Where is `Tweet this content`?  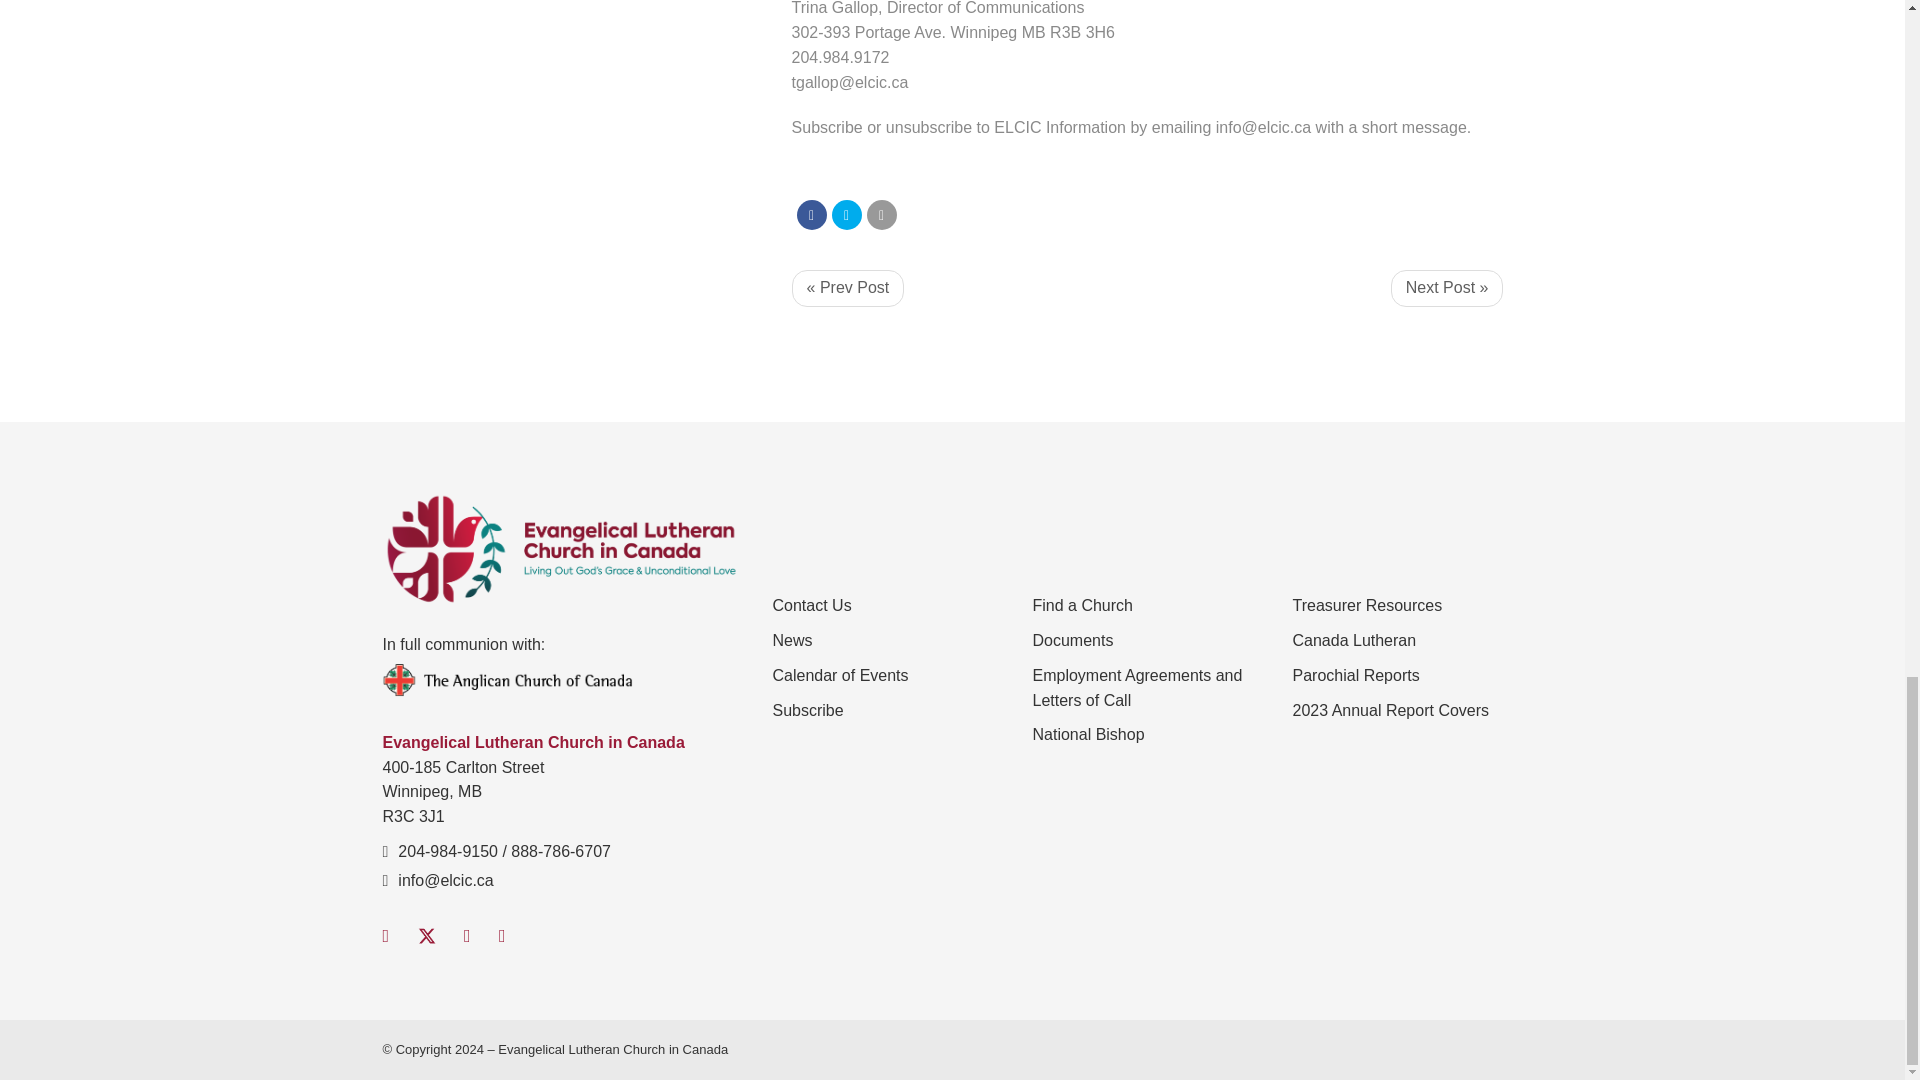 Tweet this content is located at coordinates (846, 214).